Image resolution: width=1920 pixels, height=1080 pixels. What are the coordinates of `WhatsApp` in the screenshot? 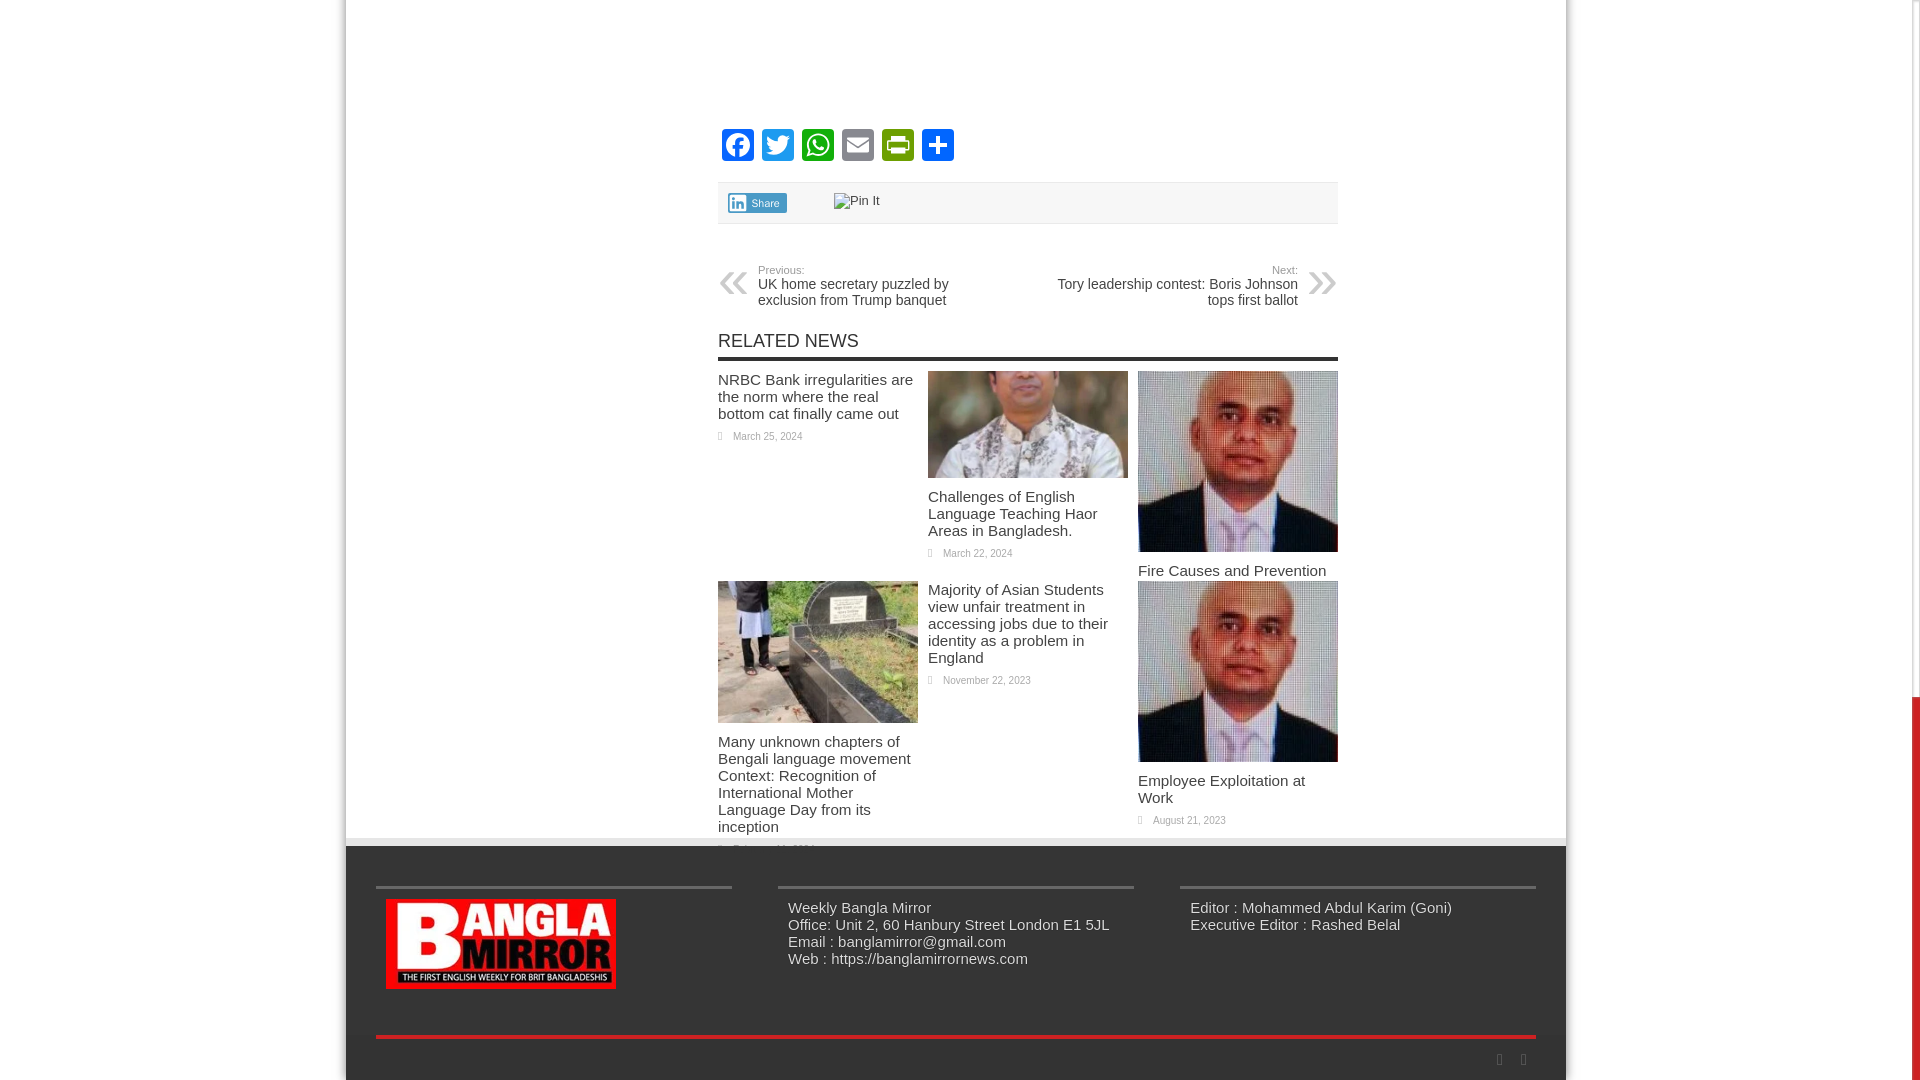 It's located at (818, 147).